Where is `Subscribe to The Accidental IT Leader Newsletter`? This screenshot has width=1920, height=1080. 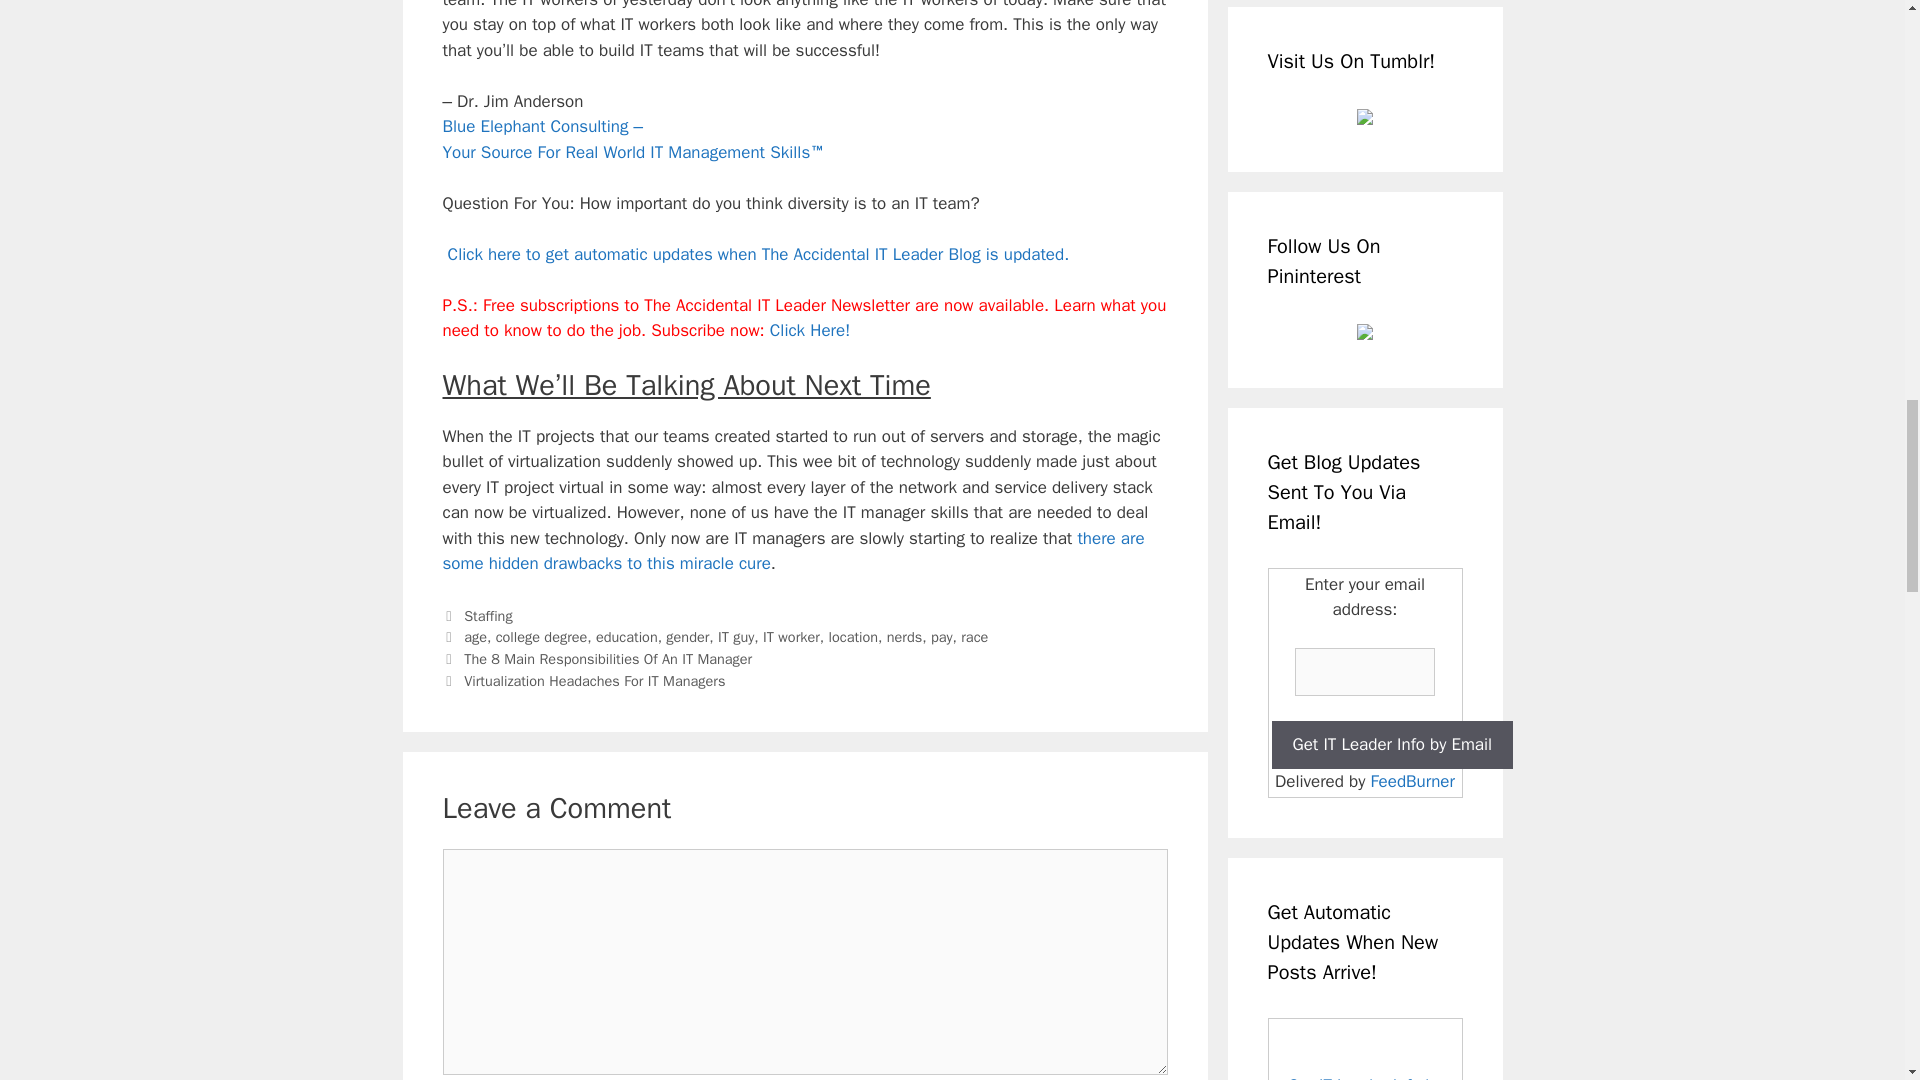
Subscribe to The Accidental IT Leader Newsletter is located at coordinates (810, 330).